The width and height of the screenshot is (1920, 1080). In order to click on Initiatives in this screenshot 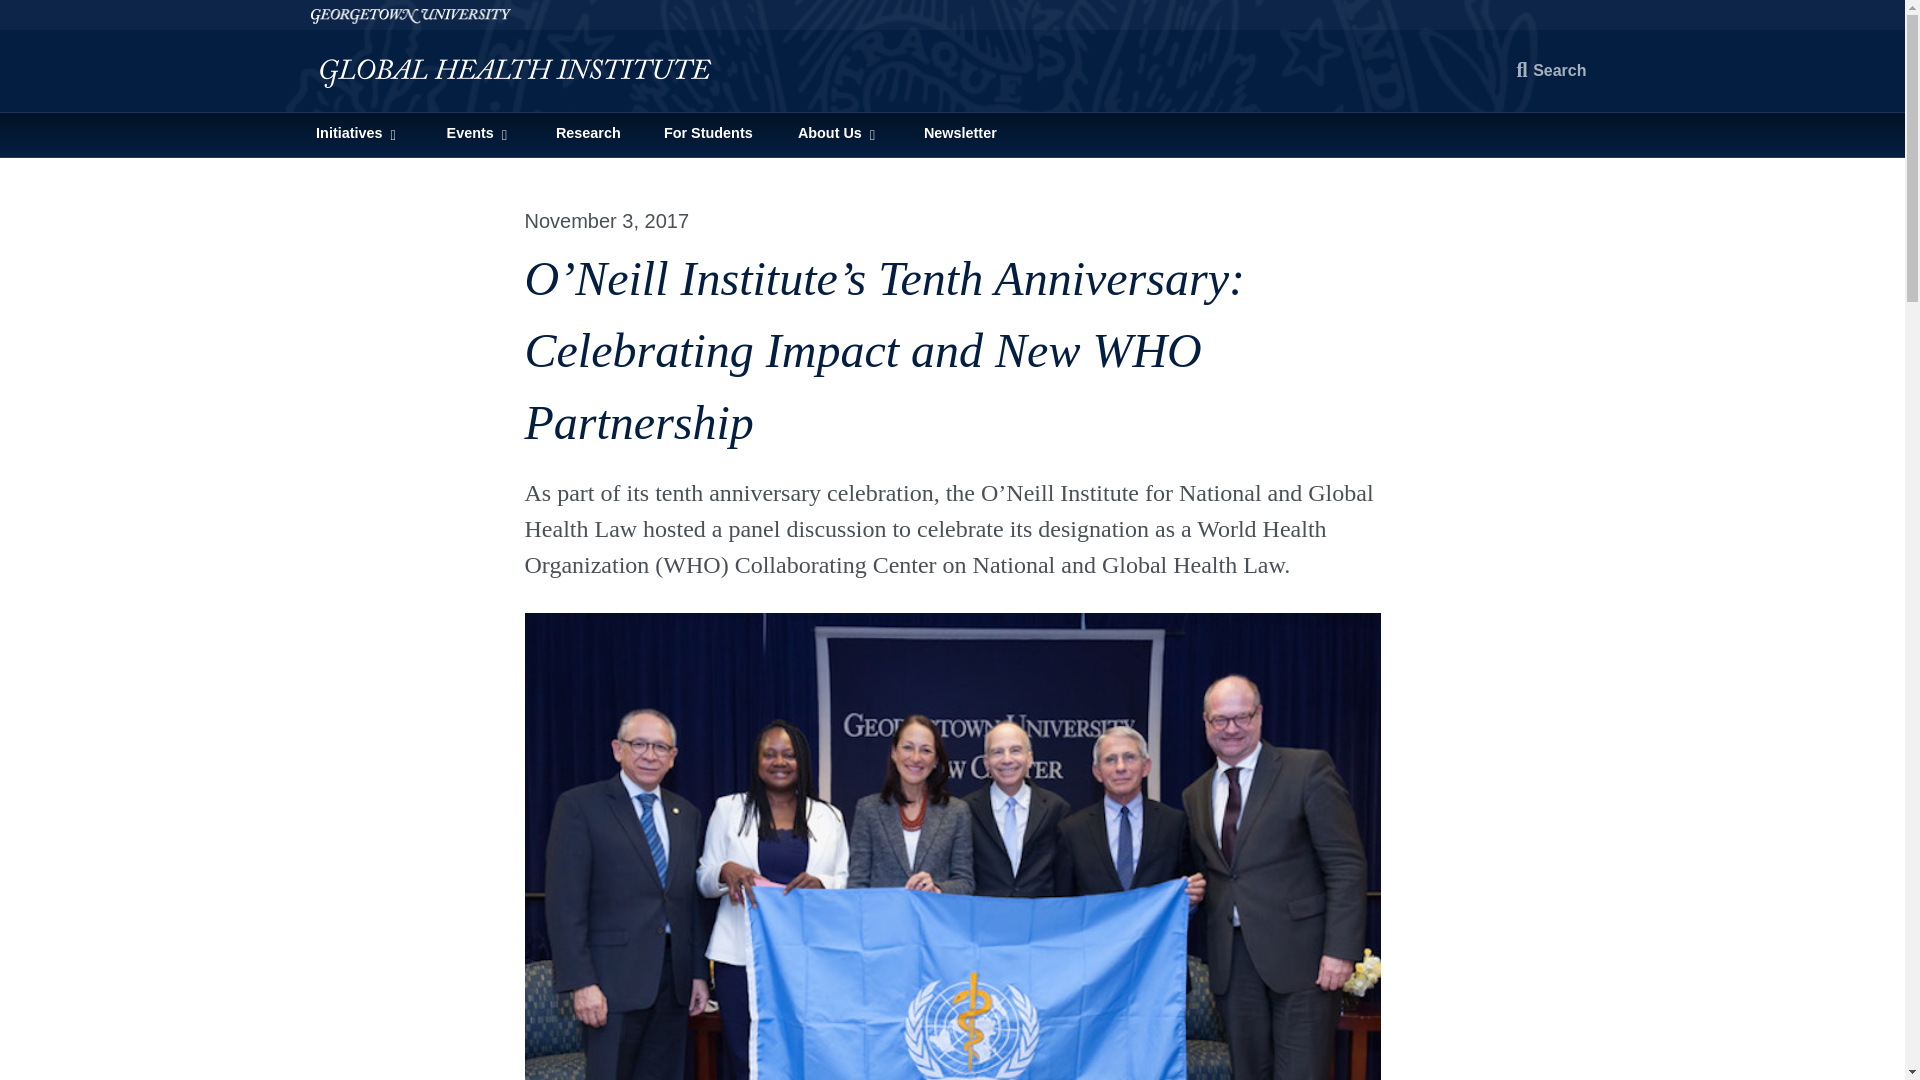, I will do `click(356, 134)`.